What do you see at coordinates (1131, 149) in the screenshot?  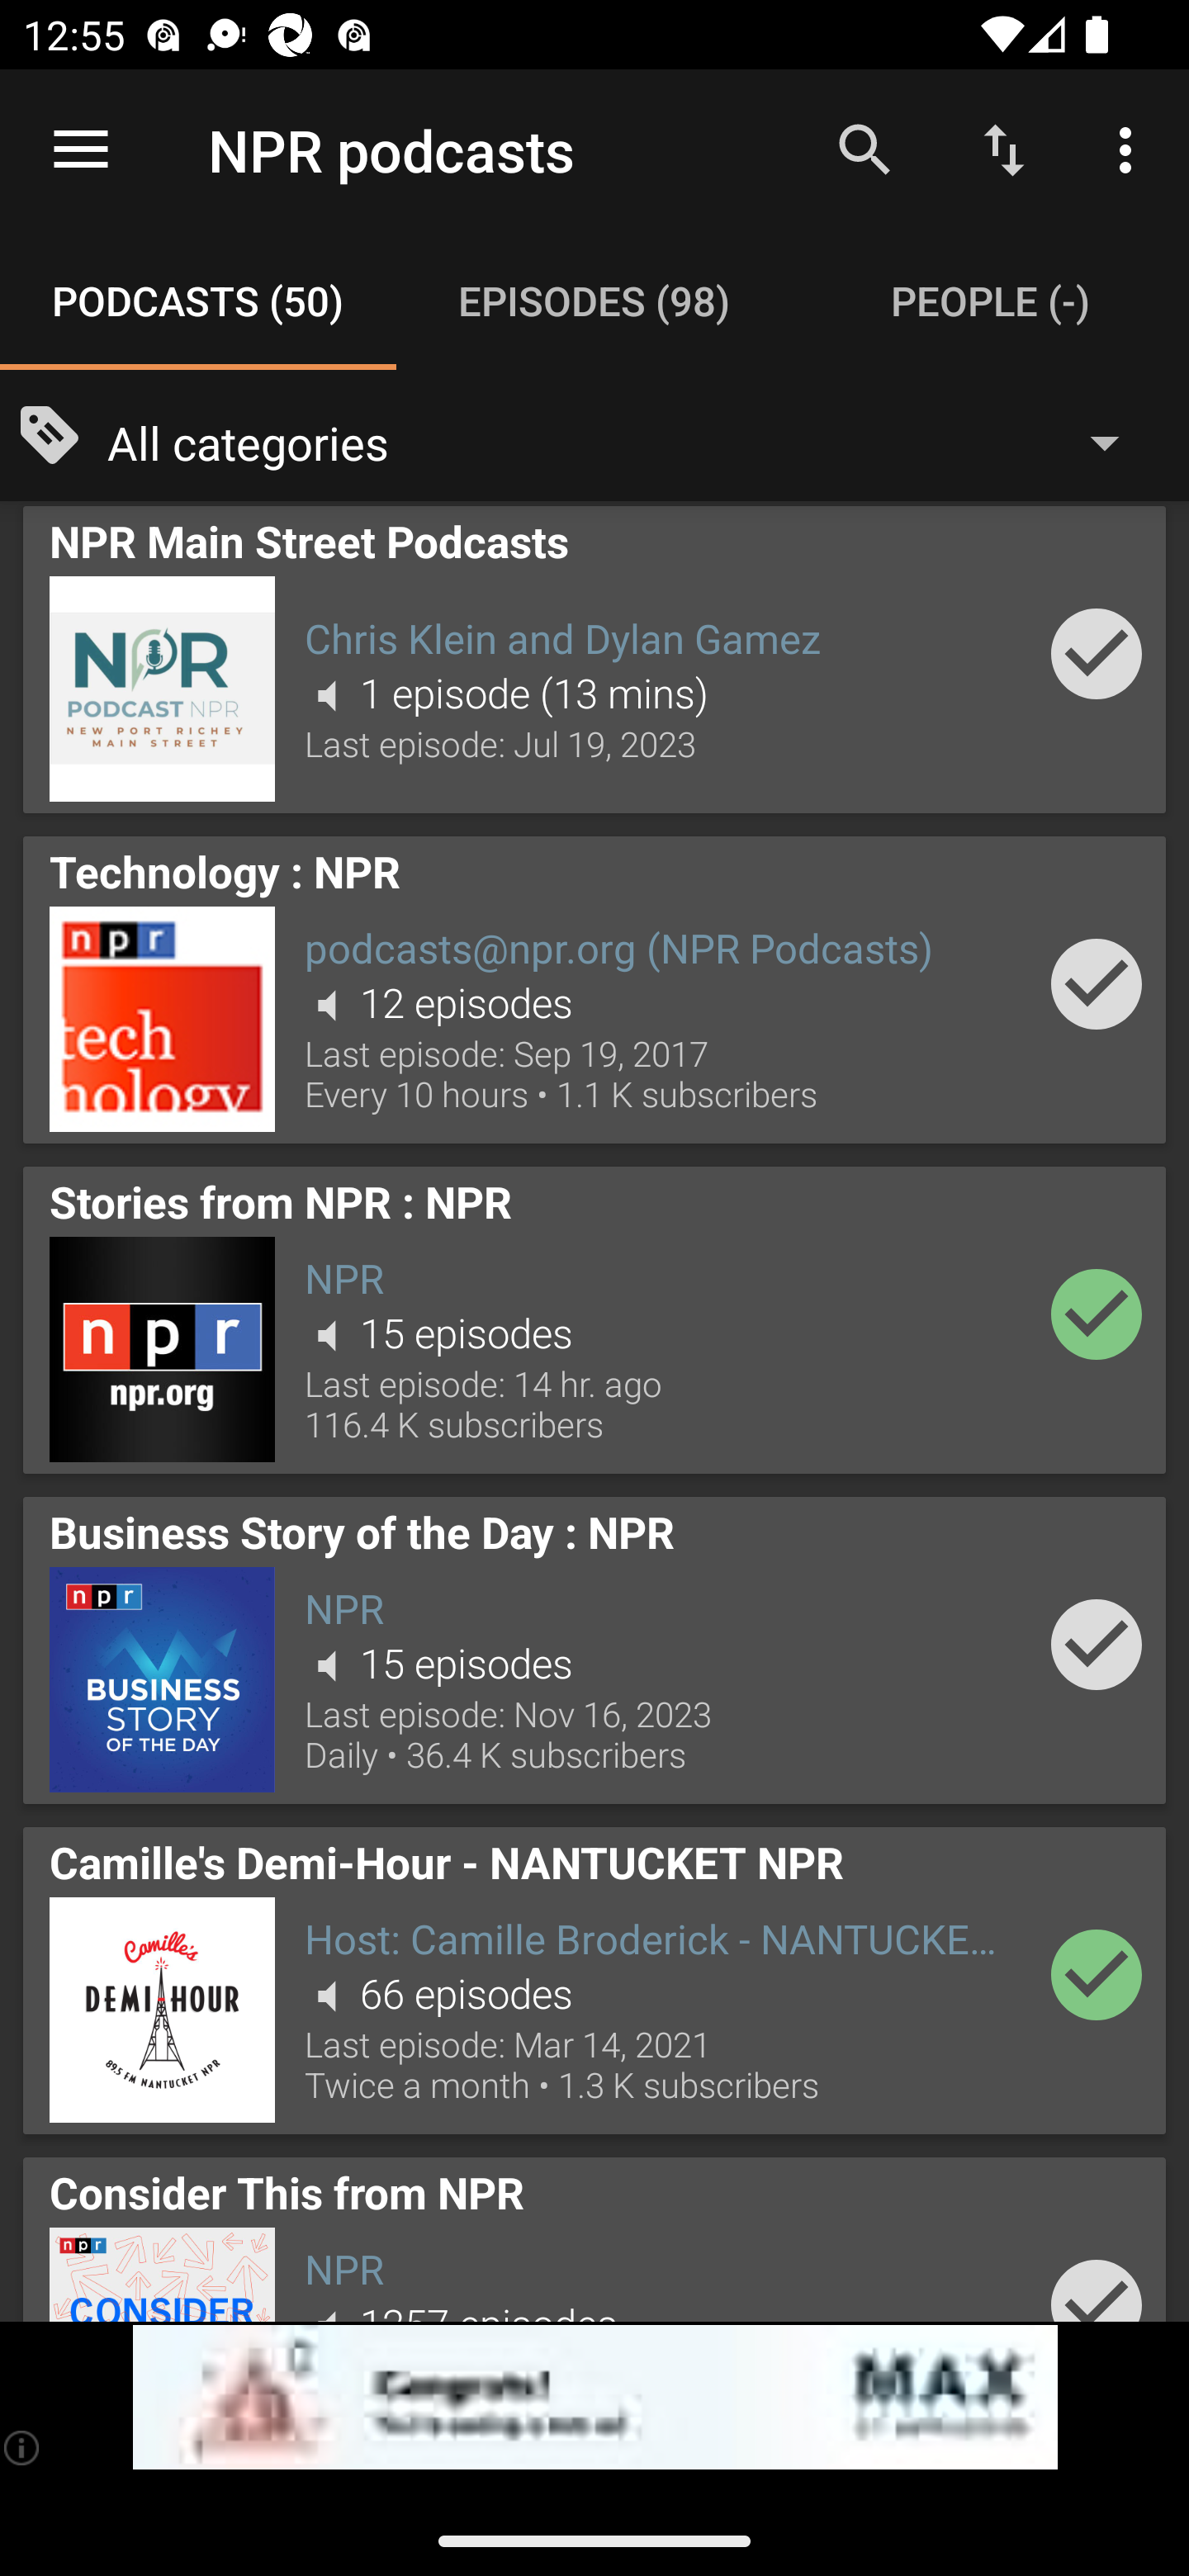 I see `More options` at bounding box center [1131, 149].